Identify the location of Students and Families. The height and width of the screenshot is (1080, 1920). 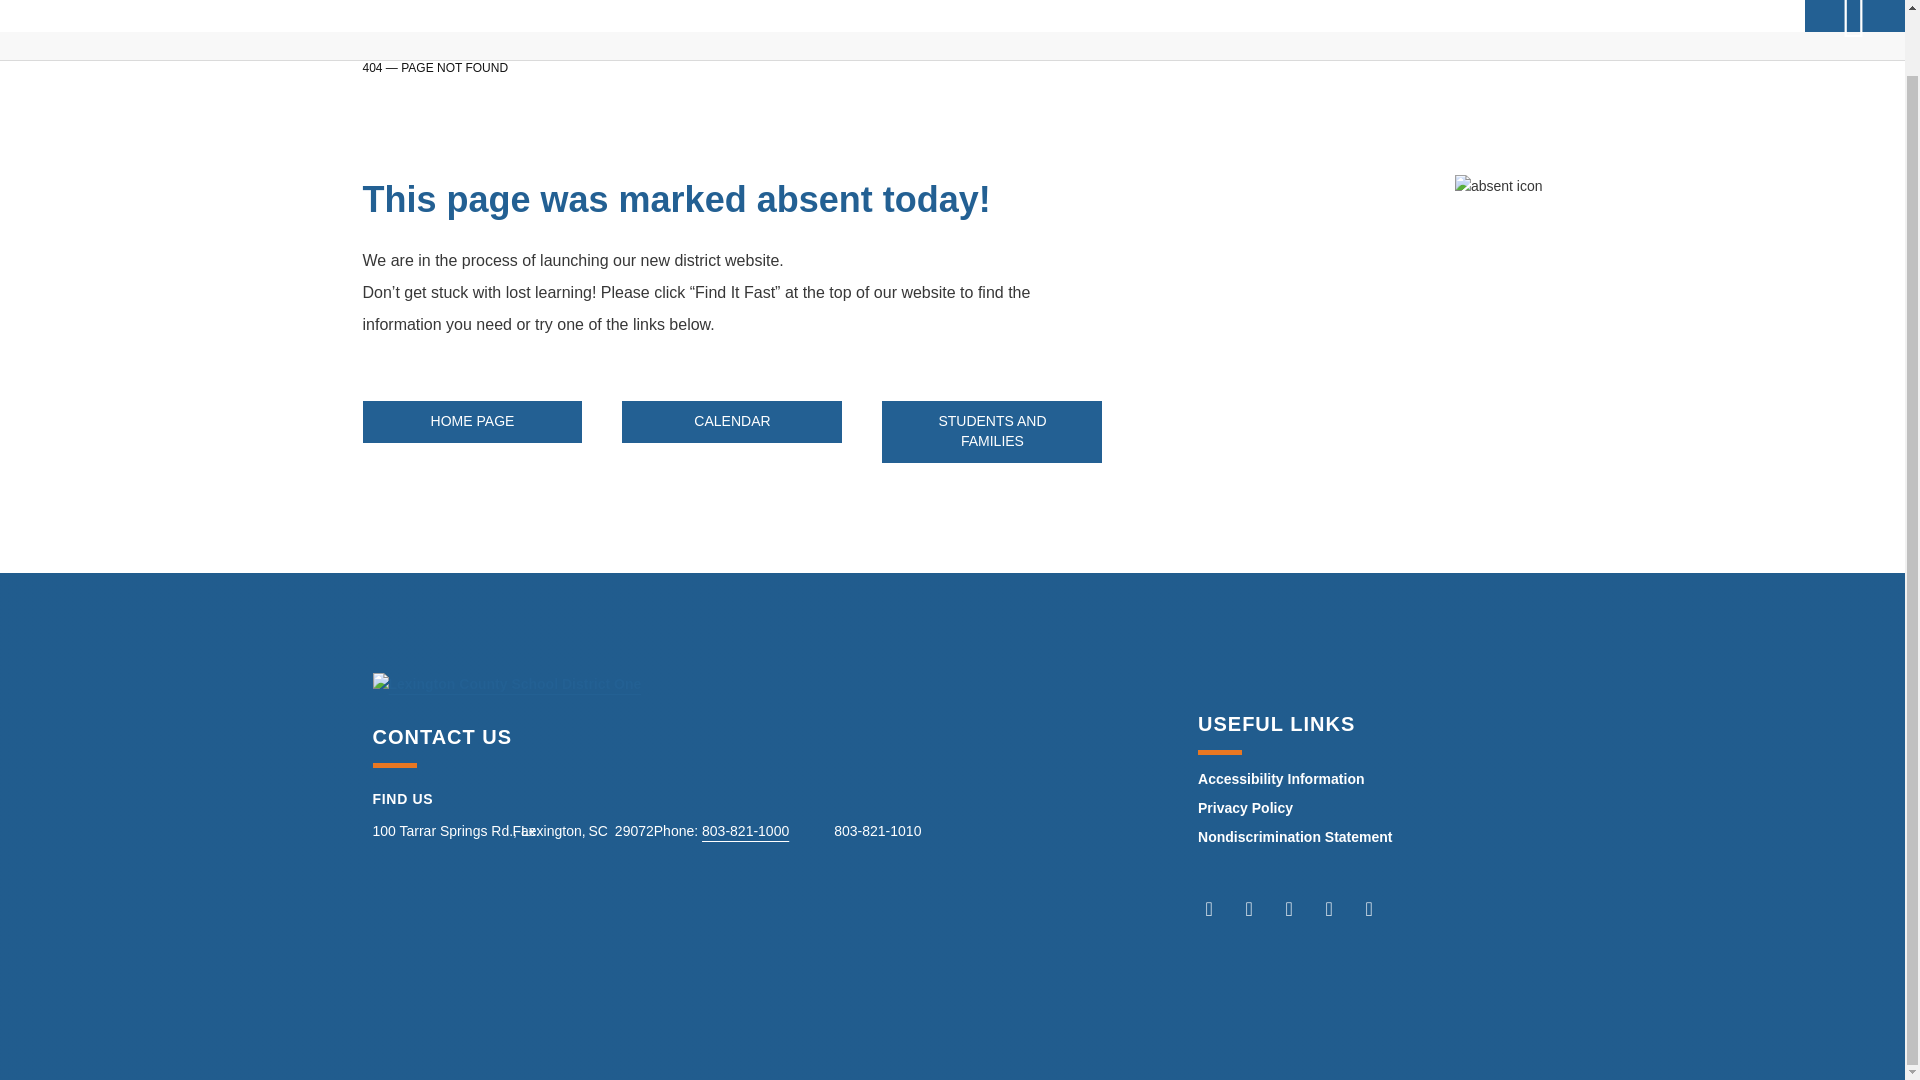
(992, 431).